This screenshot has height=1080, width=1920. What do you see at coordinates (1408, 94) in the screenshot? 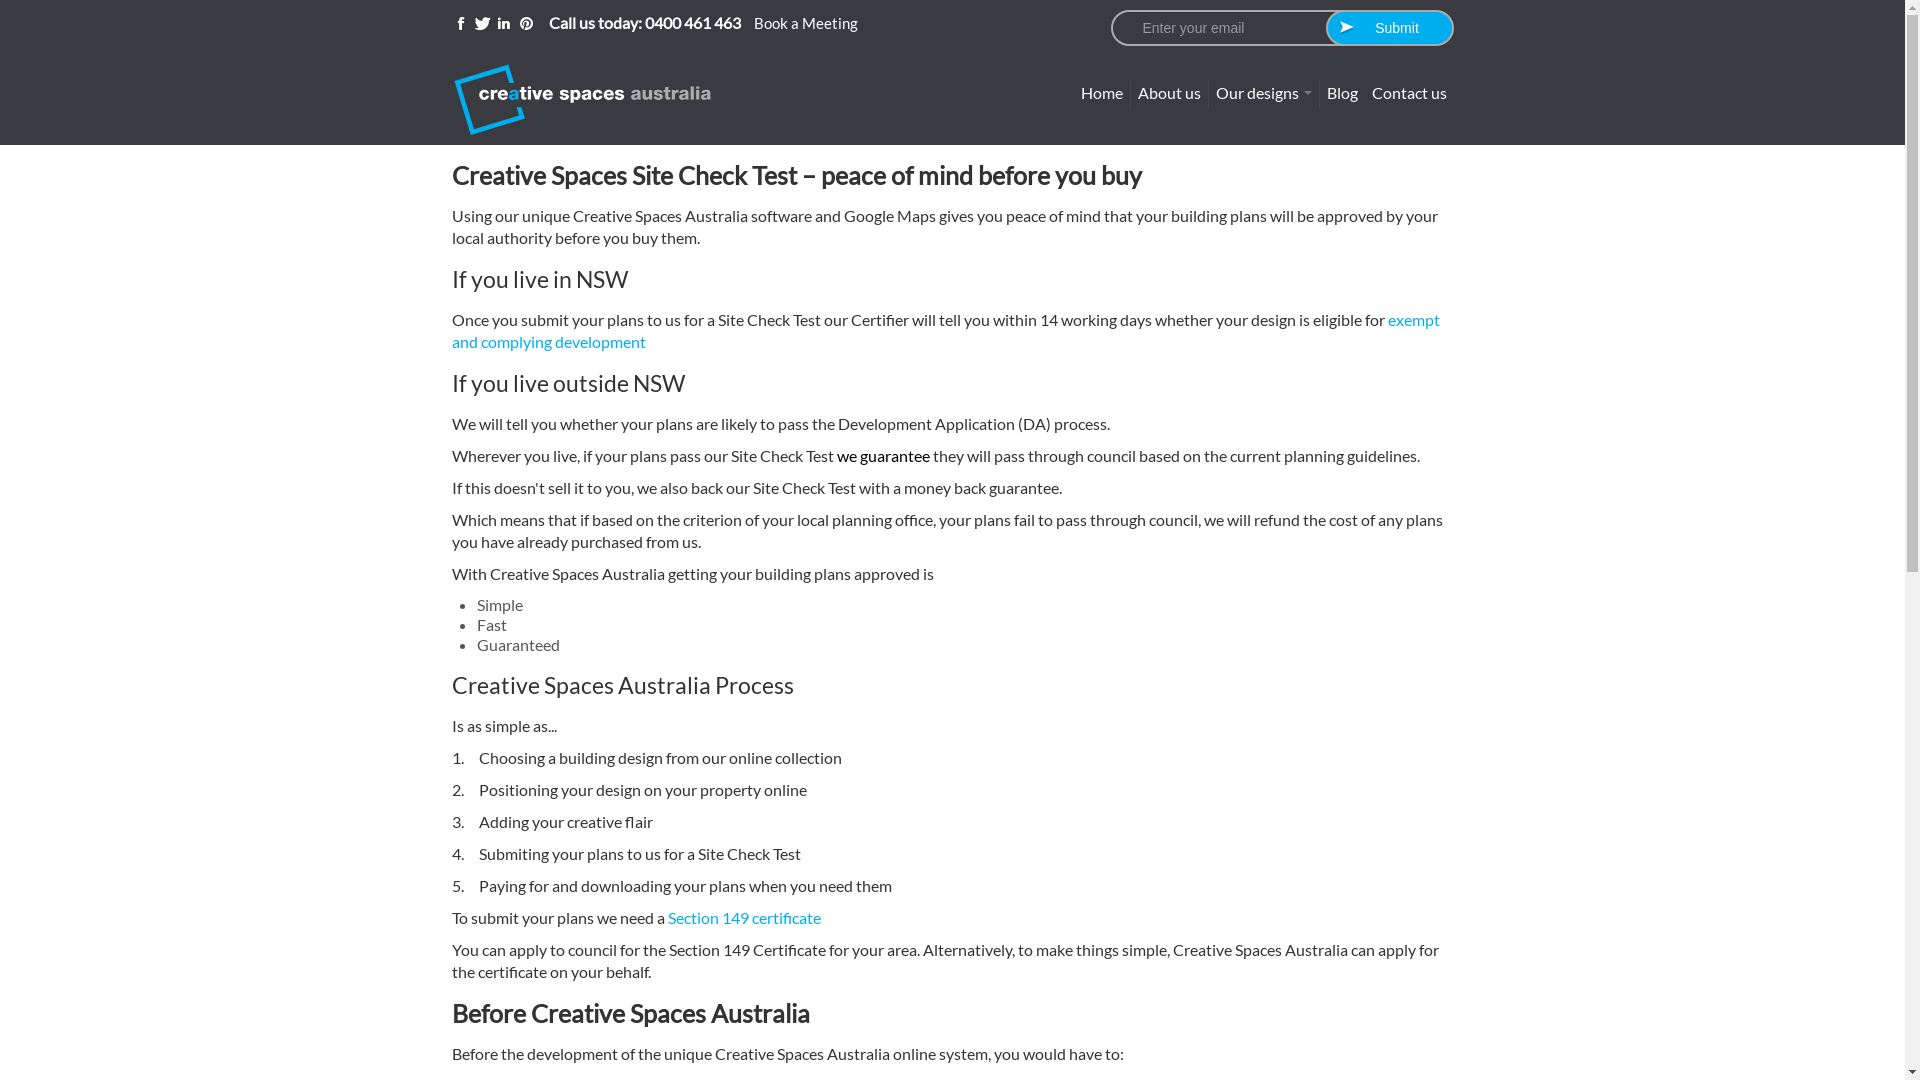
I see `Contact us` at bounding box center [1408, 94].